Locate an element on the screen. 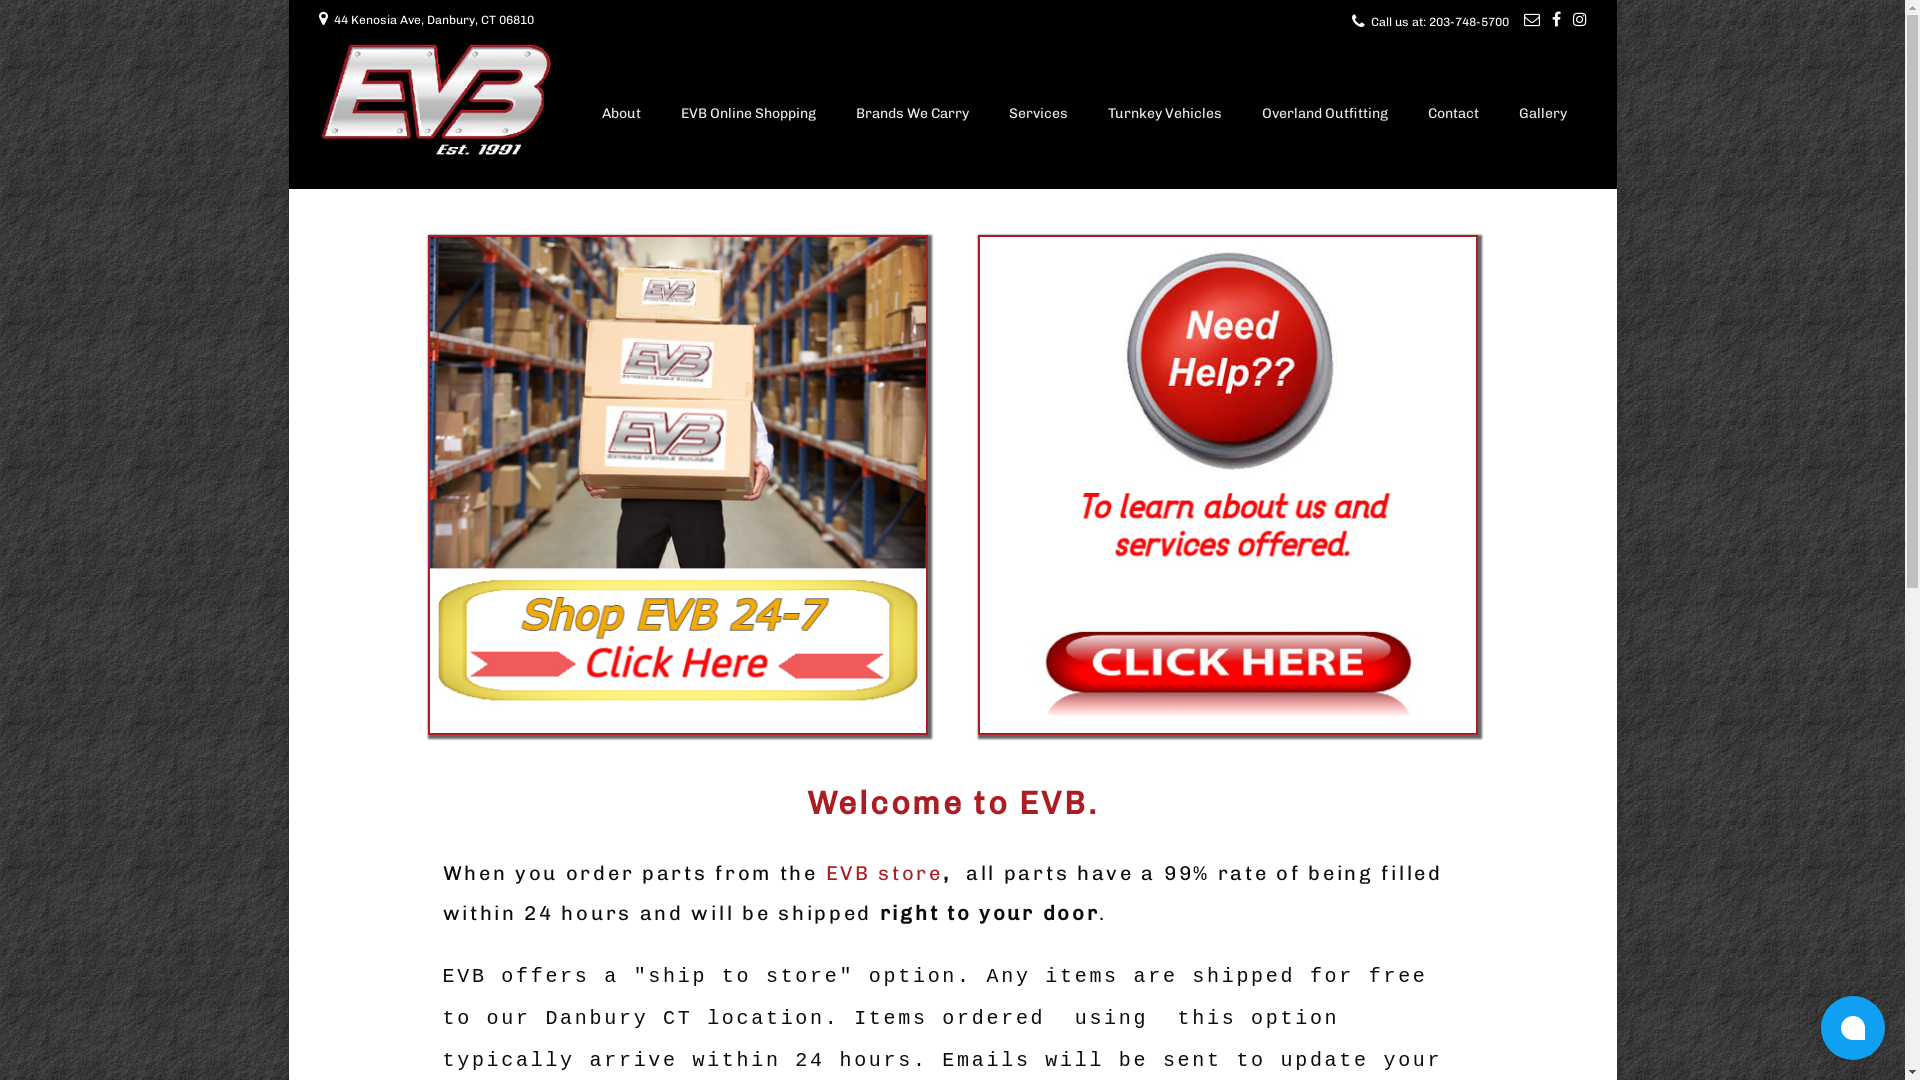 The image size is (1920, 1080). Find Us on Facebook is located at coordinates (1556, 20).